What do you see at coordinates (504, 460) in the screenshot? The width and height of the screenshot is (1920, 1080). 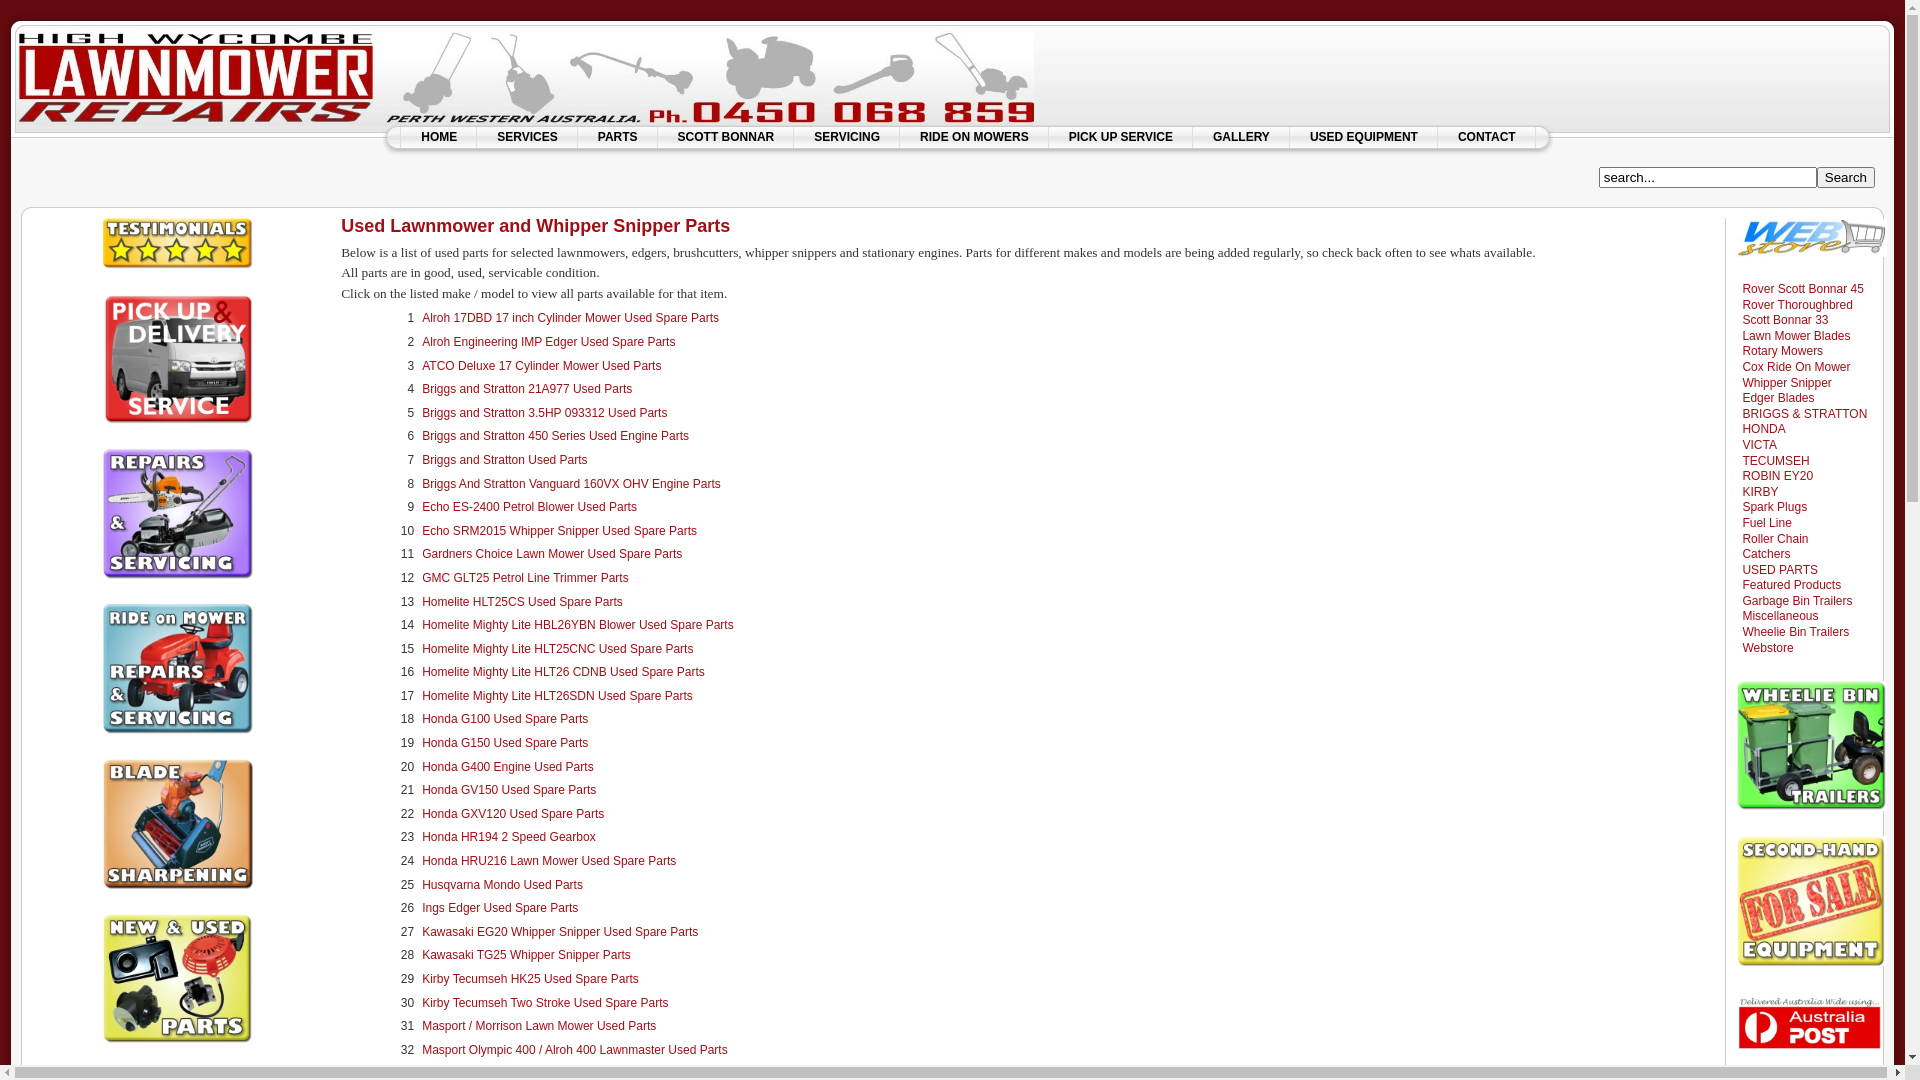 I see `Briggs and Stratton Used Parts` at bounding box center [504, 460].